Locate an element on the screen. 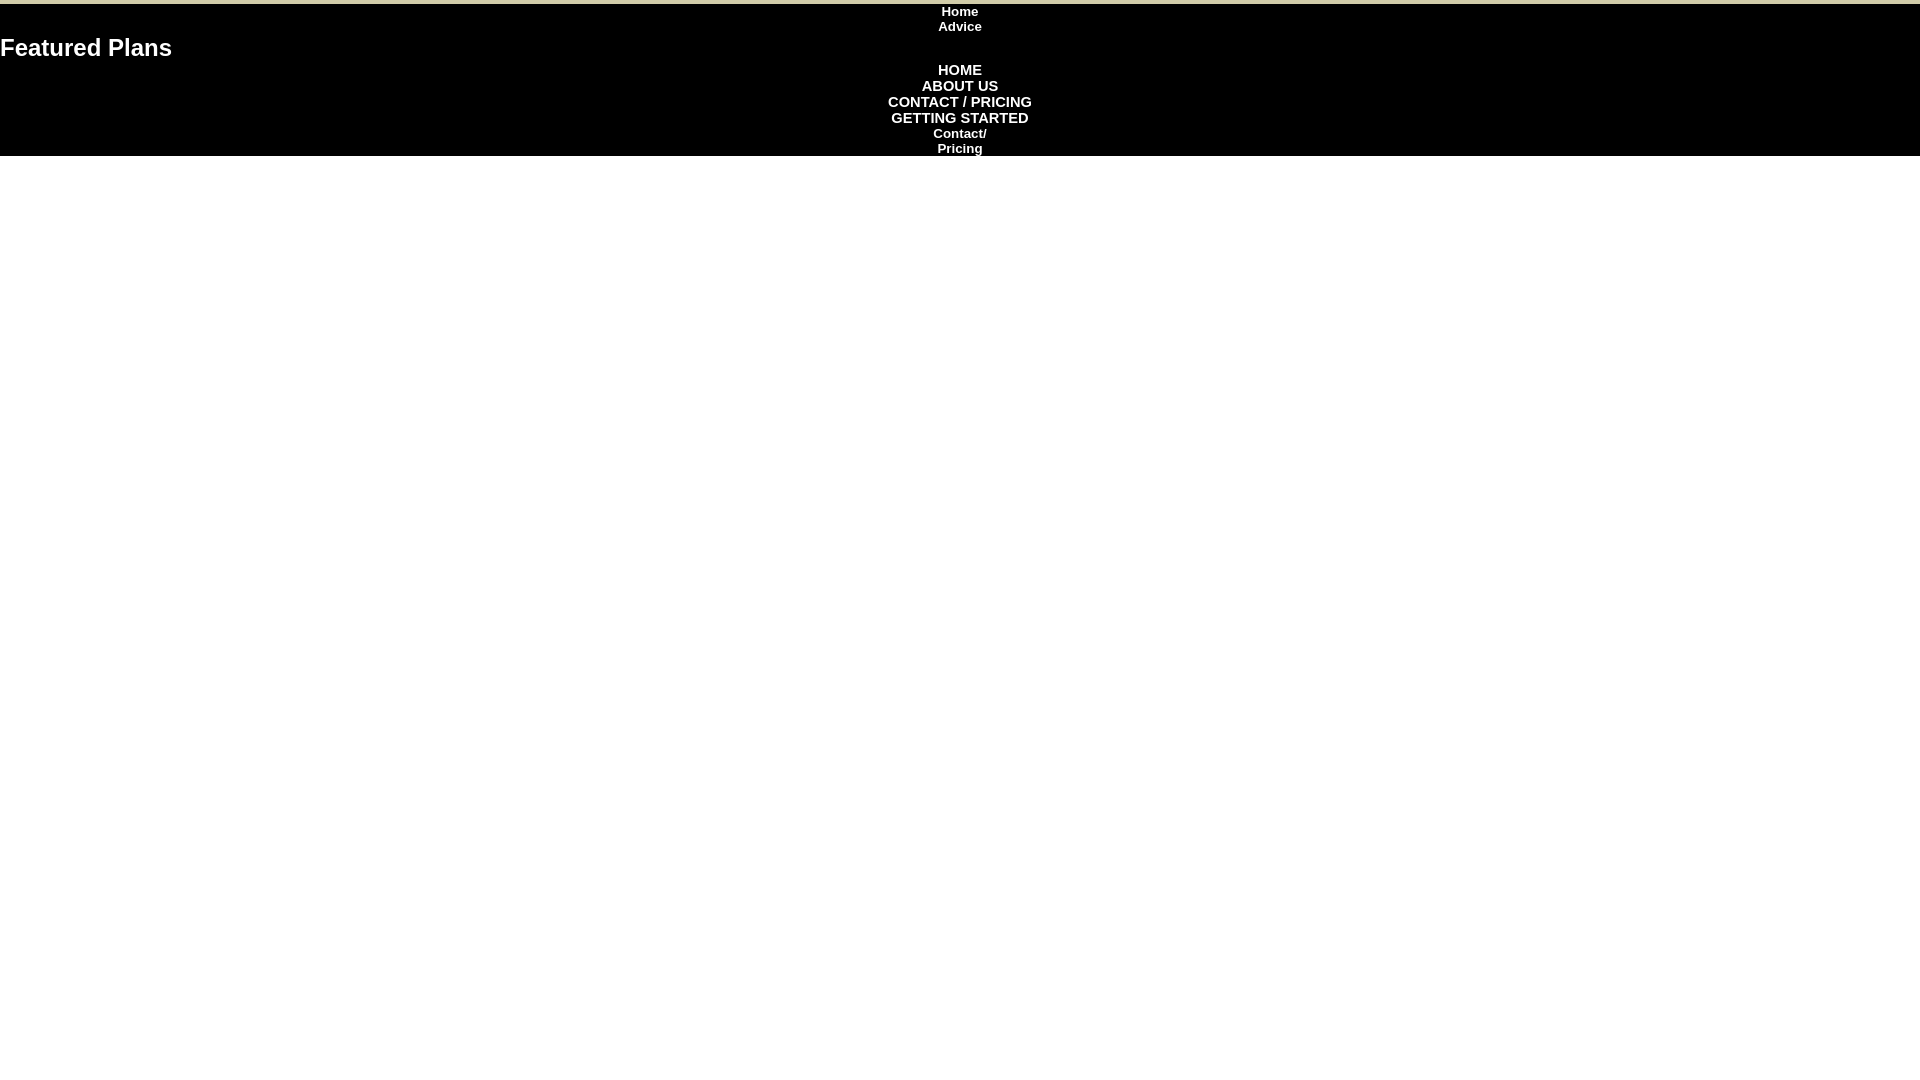  CONTACT / PRICING is located at coordinates (960, 102).